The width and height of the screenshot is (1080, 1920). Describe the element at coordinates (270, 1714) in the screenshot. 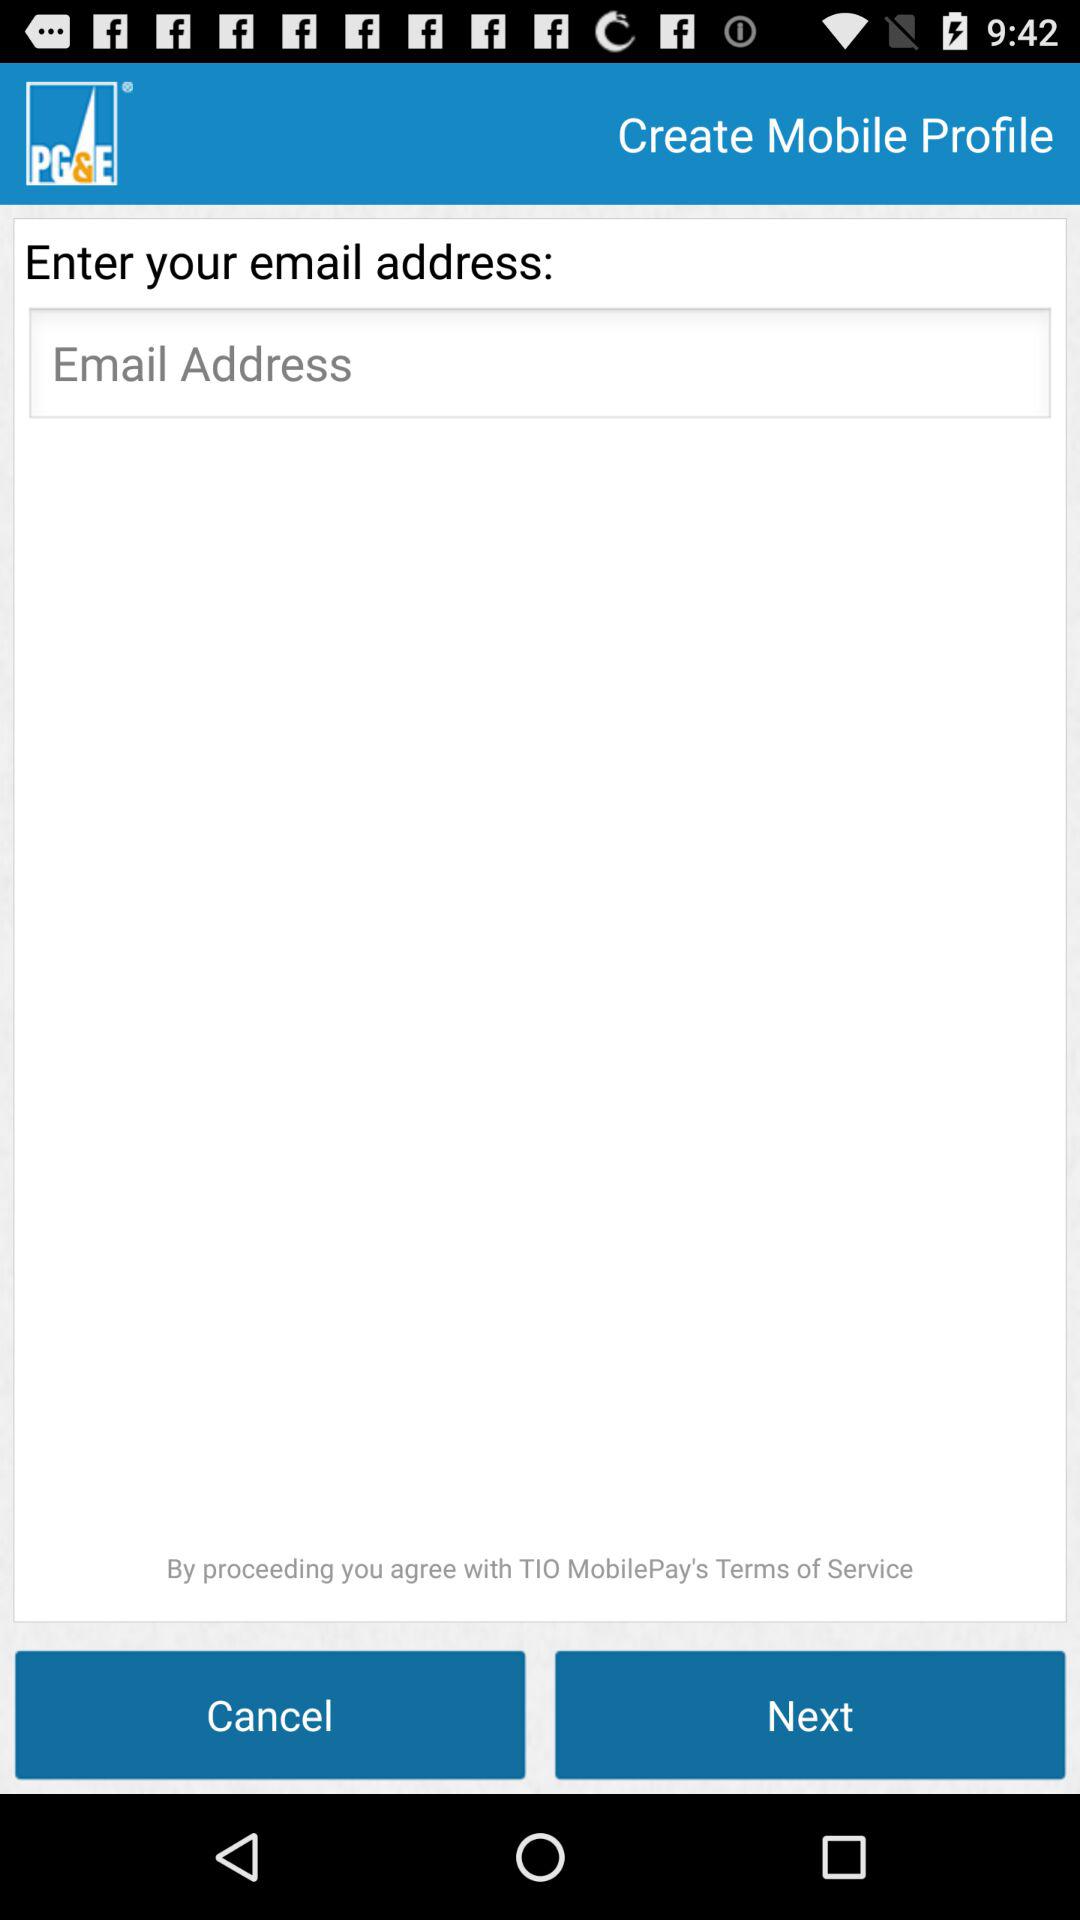

I see `open icon next to the next icon` at that location.